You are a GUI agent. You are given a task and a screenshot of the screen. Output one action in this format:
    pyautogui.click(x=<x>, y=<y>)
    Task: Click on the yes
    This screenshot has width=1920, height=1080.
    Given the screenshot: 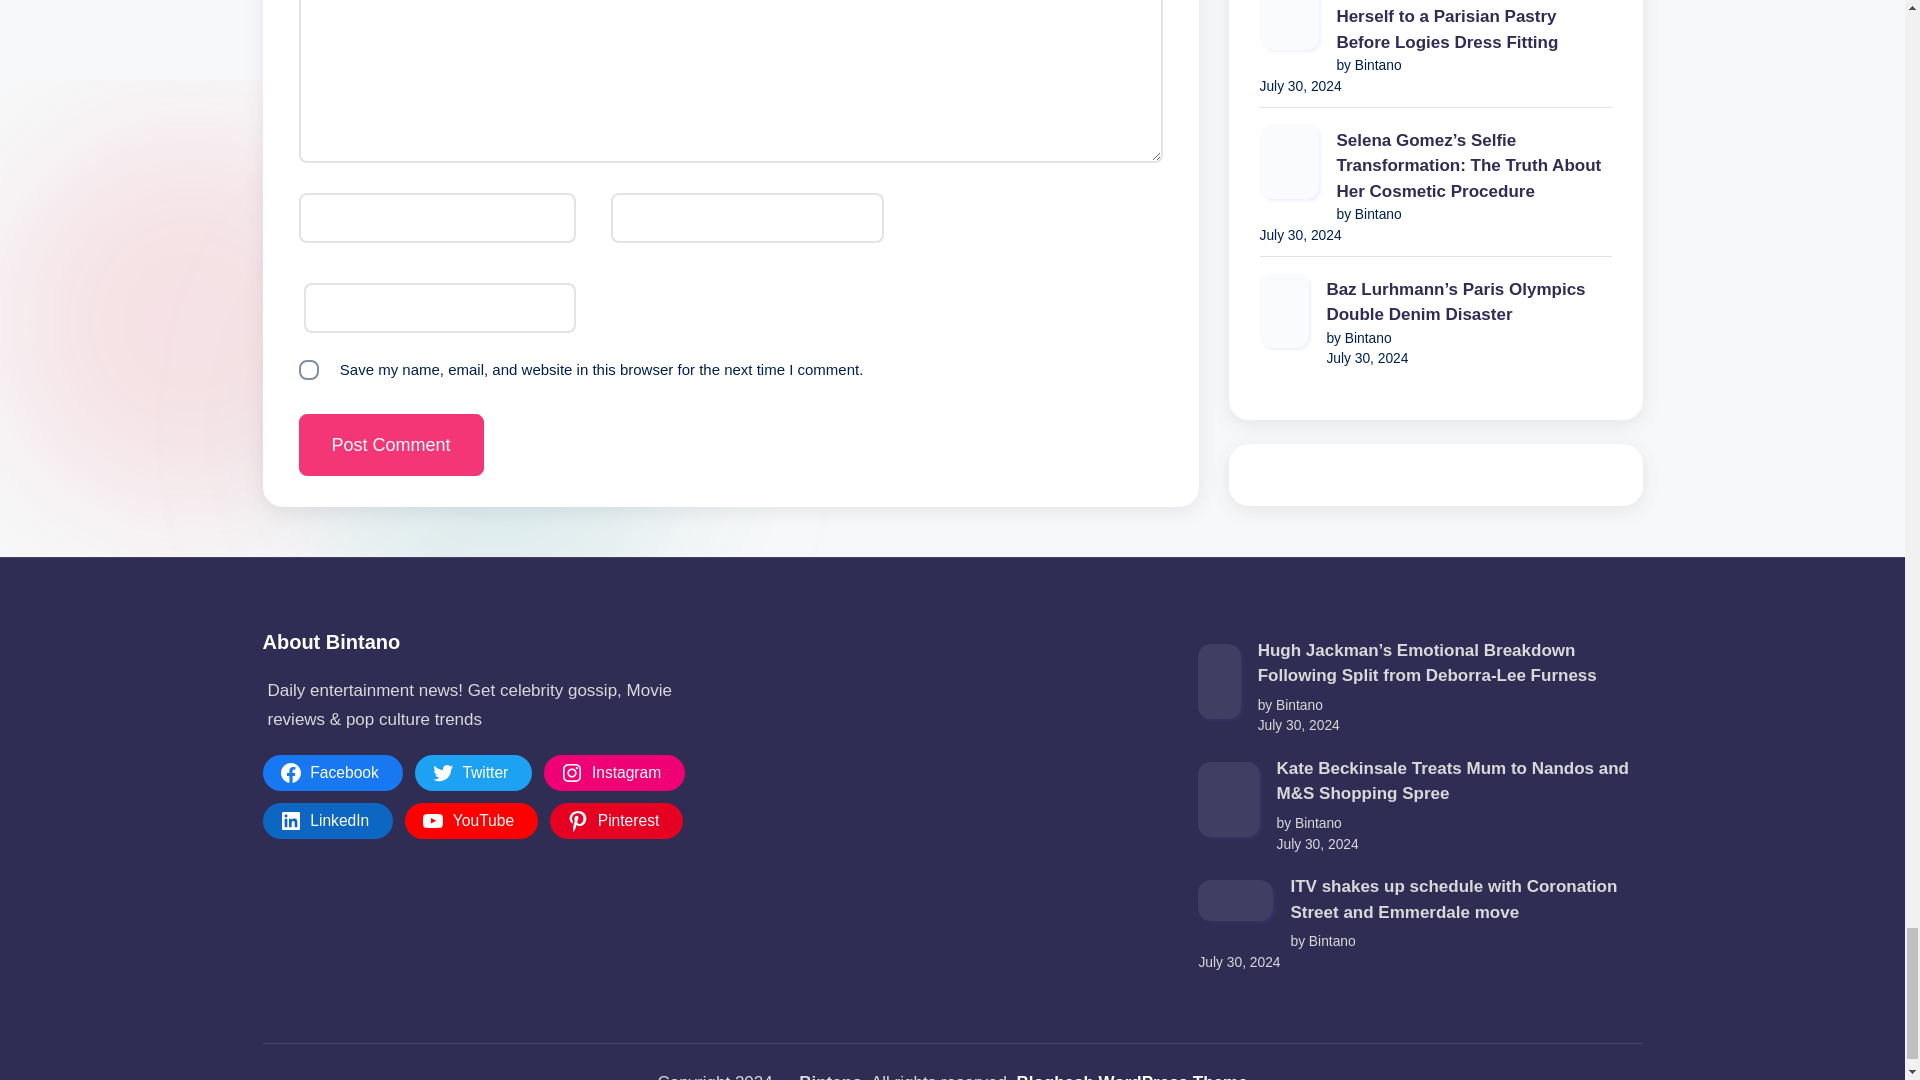 What is the action you would take?
    pyautogui.click(x=308, y=370)
    